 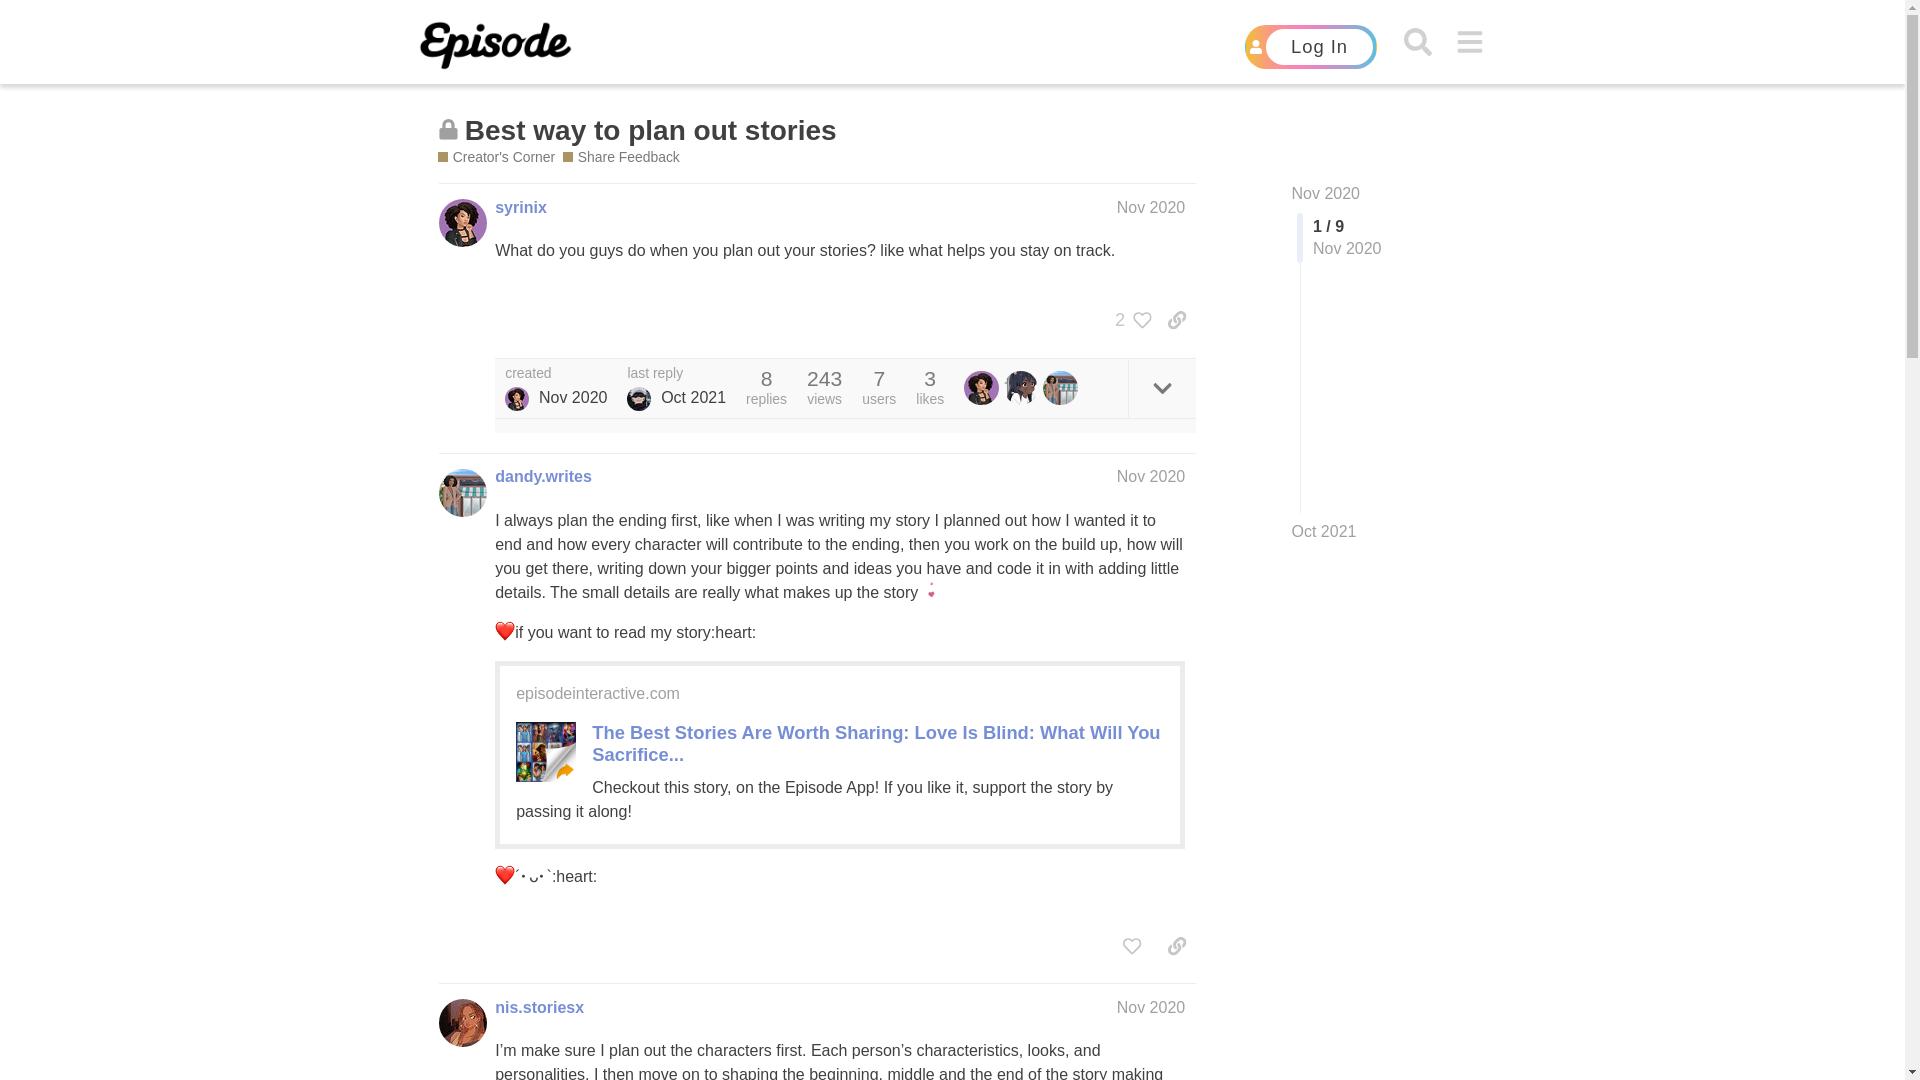 What do you see at coordinates (598, 694) in the screenshot?
I see `episodeinteractive.com` at bounding box center [598, 694].